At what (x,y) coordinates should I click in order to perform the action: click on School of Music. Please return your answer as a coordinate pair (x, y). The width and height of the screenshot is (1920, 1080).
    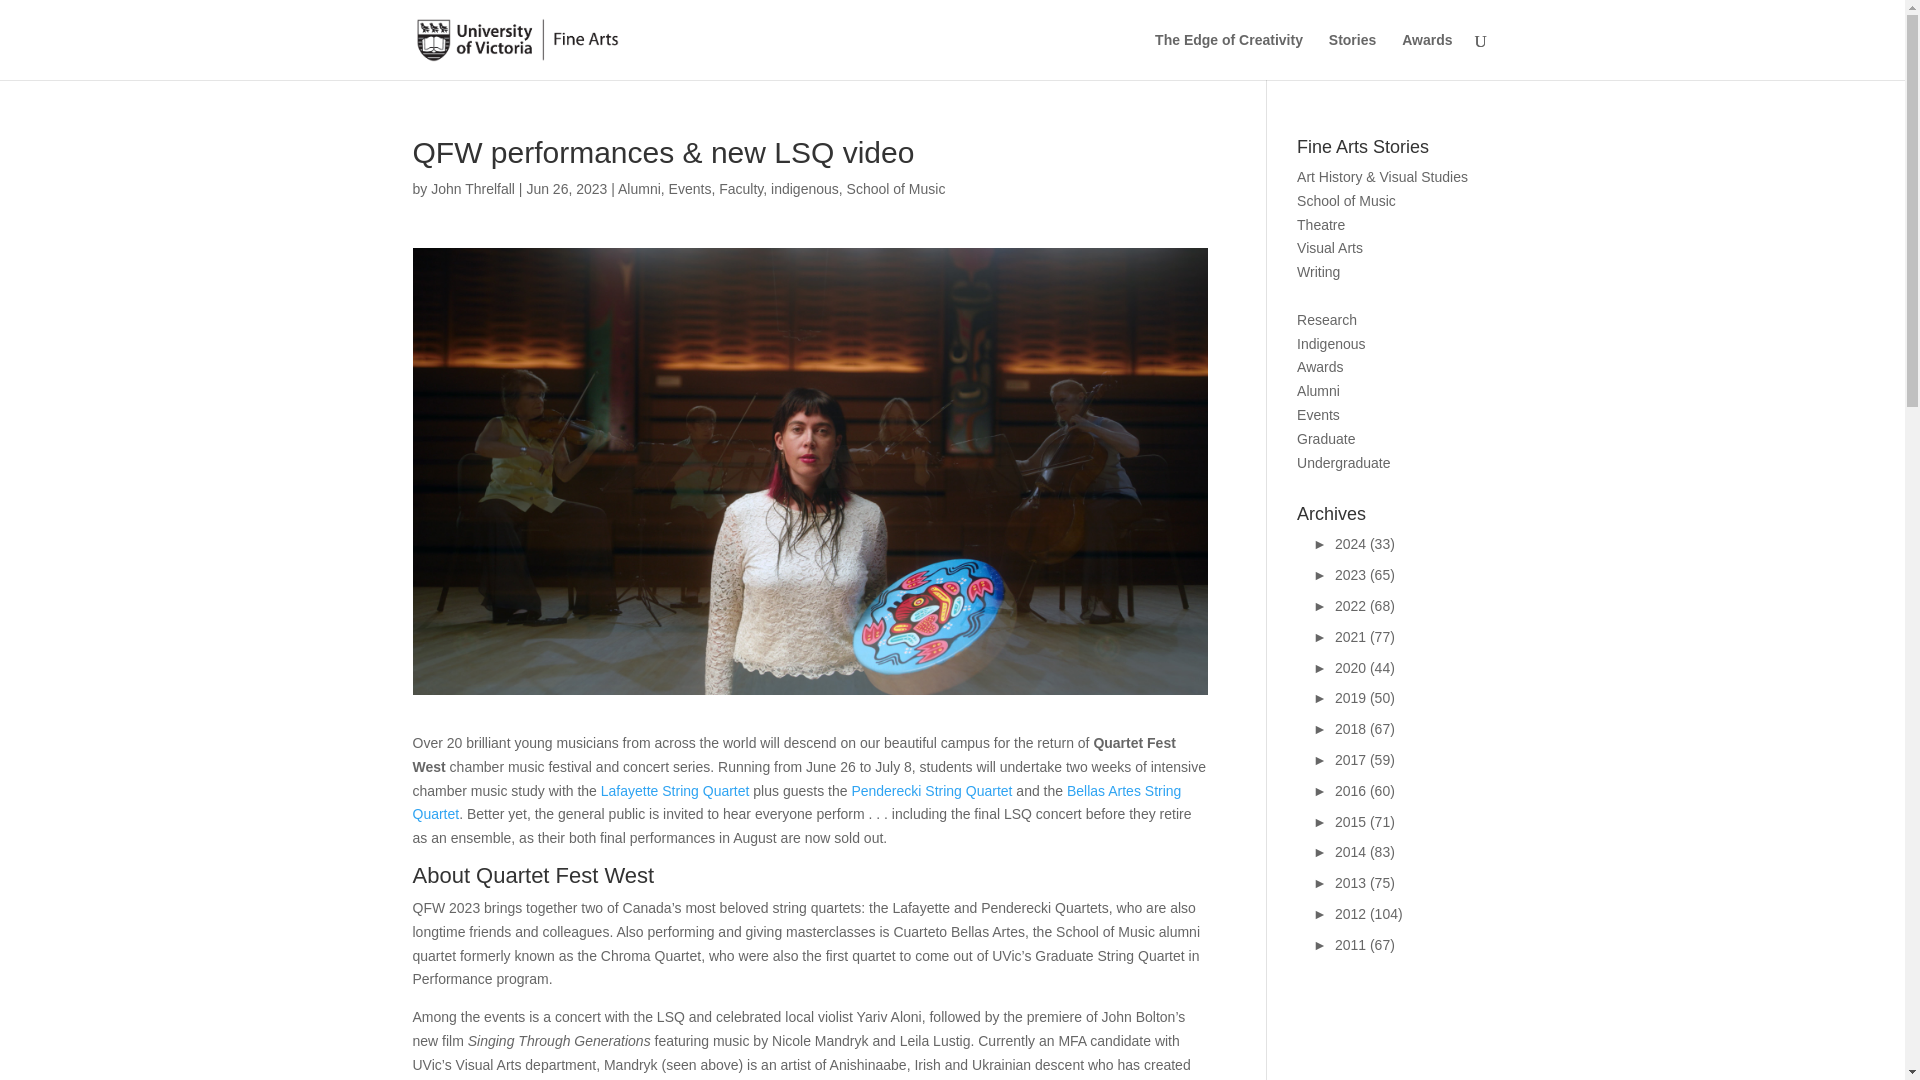
    Looking at the image, I should click on (1346, 201).